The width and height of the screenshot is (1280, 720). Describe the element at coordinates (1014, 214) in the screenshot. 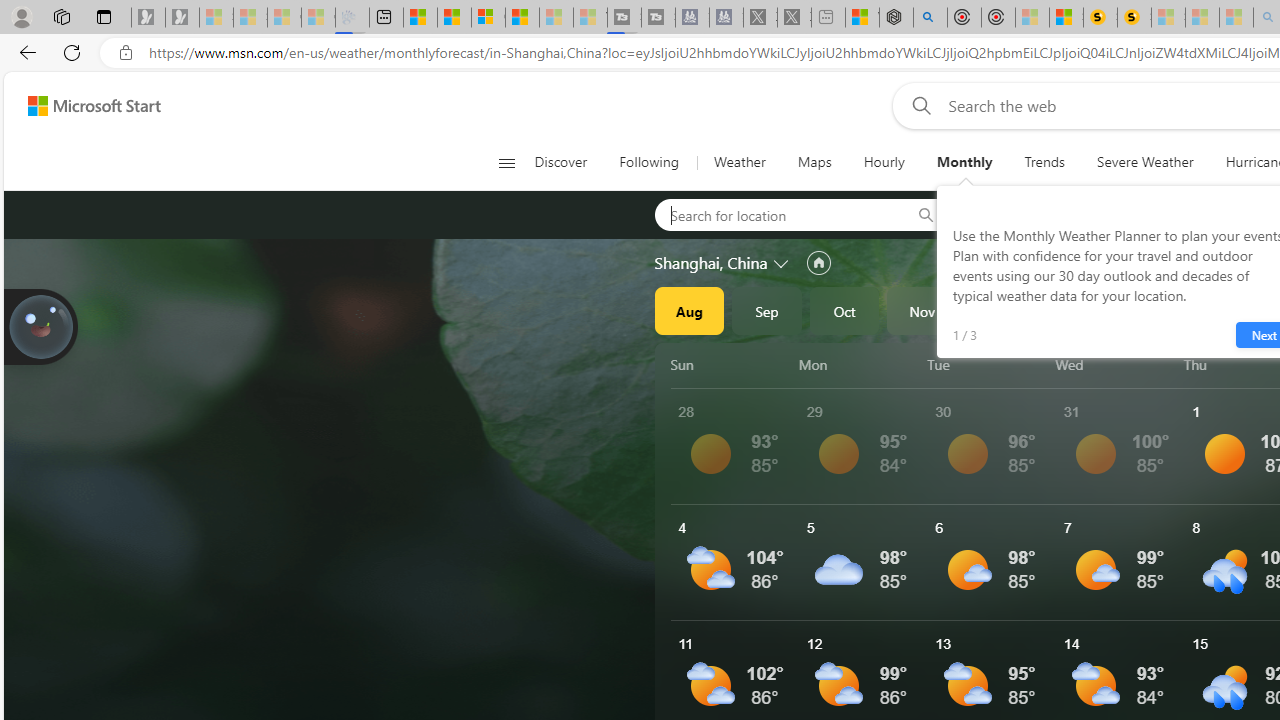

I see `Aberdeen` at that location.